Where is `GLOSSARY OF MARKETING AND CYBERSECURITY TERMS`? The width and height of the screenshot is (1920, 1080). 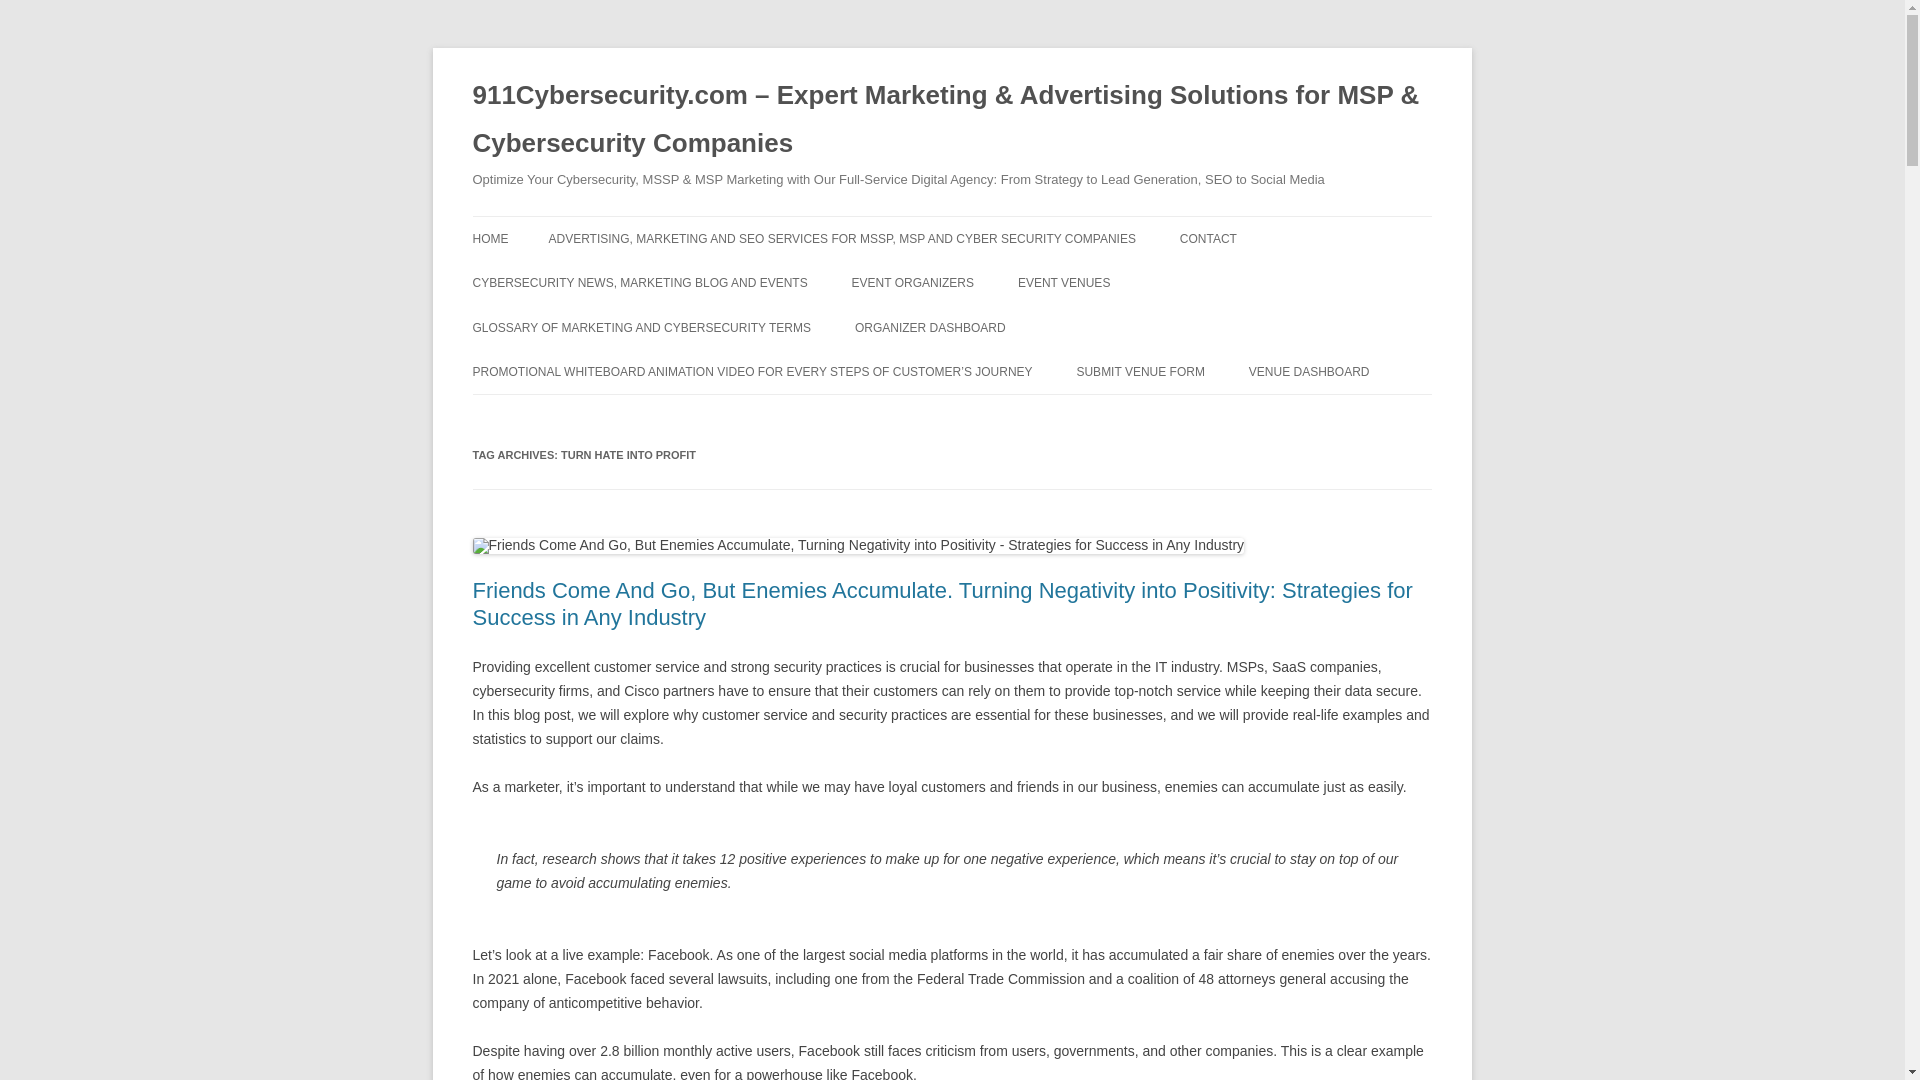
GLOSSARY OF MARKETING AND CYBERSECURITY TERMS is located at coordinates (641, 327).